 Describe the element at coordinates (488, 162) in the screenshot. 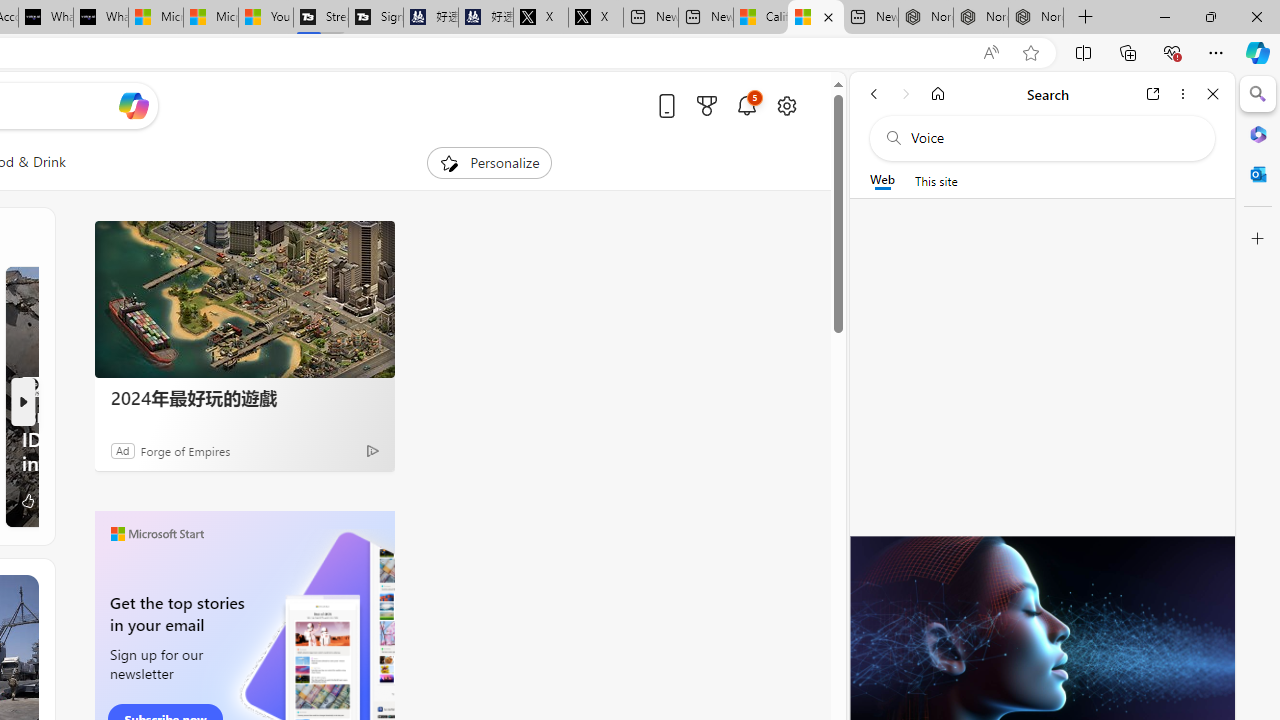

I see `Personalize` at that location.